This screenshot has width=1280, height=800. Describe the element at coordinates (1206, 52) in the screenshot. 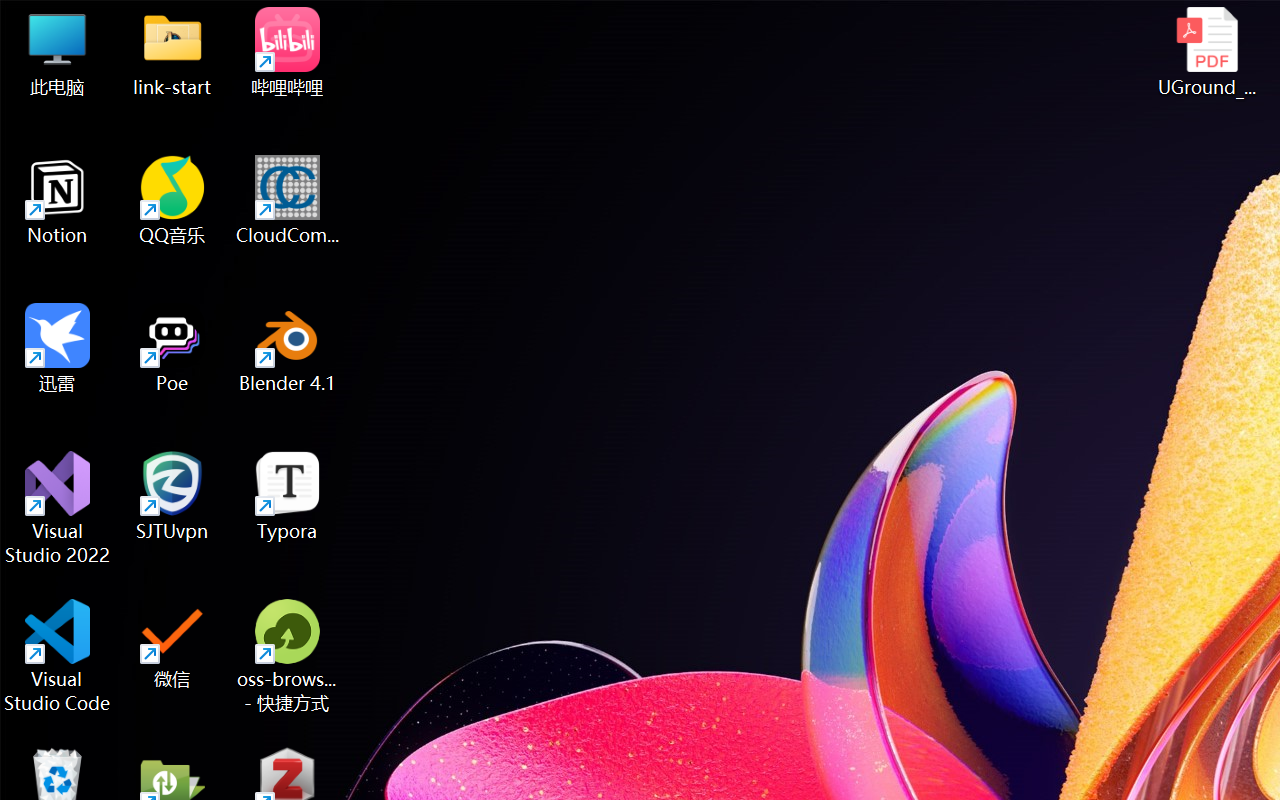

I see `UGround_paper.pdf` at that location.